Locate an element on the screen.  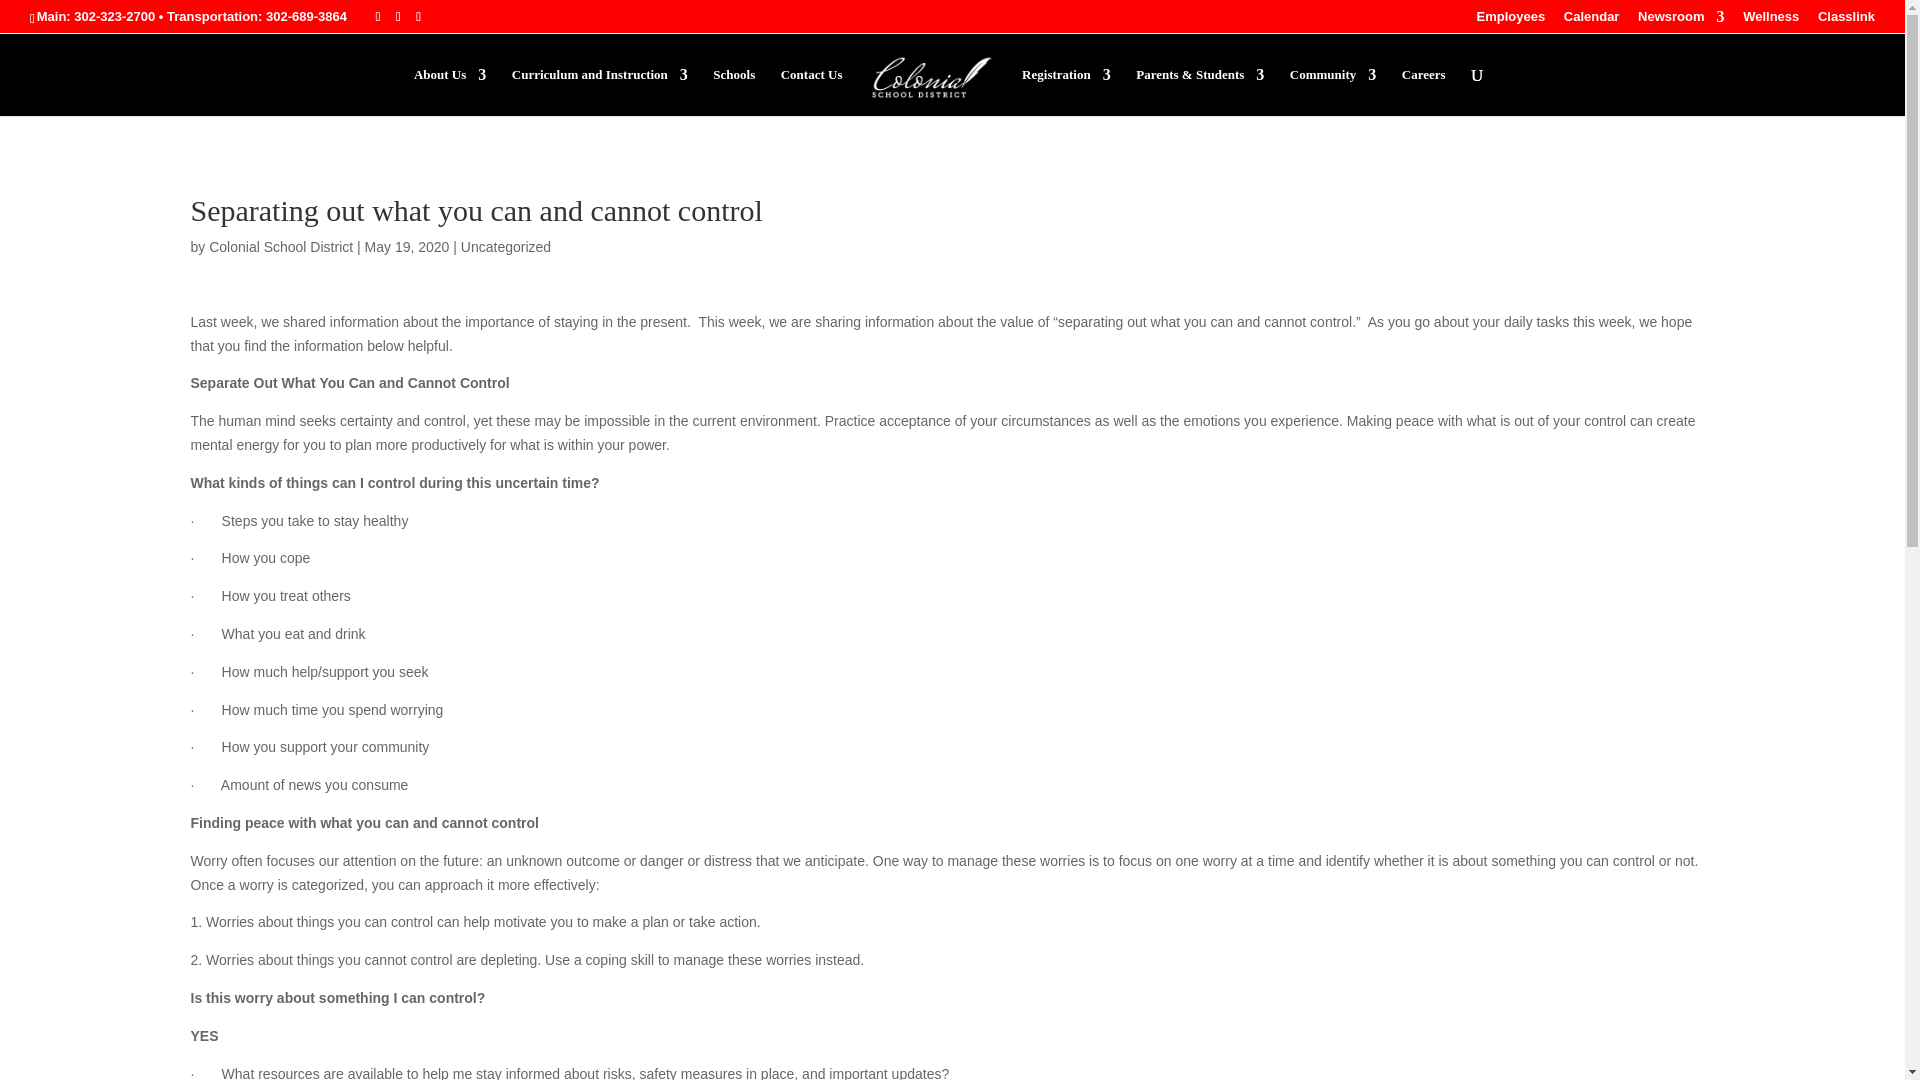
Newsroom is located at coordinates (1680, 21).